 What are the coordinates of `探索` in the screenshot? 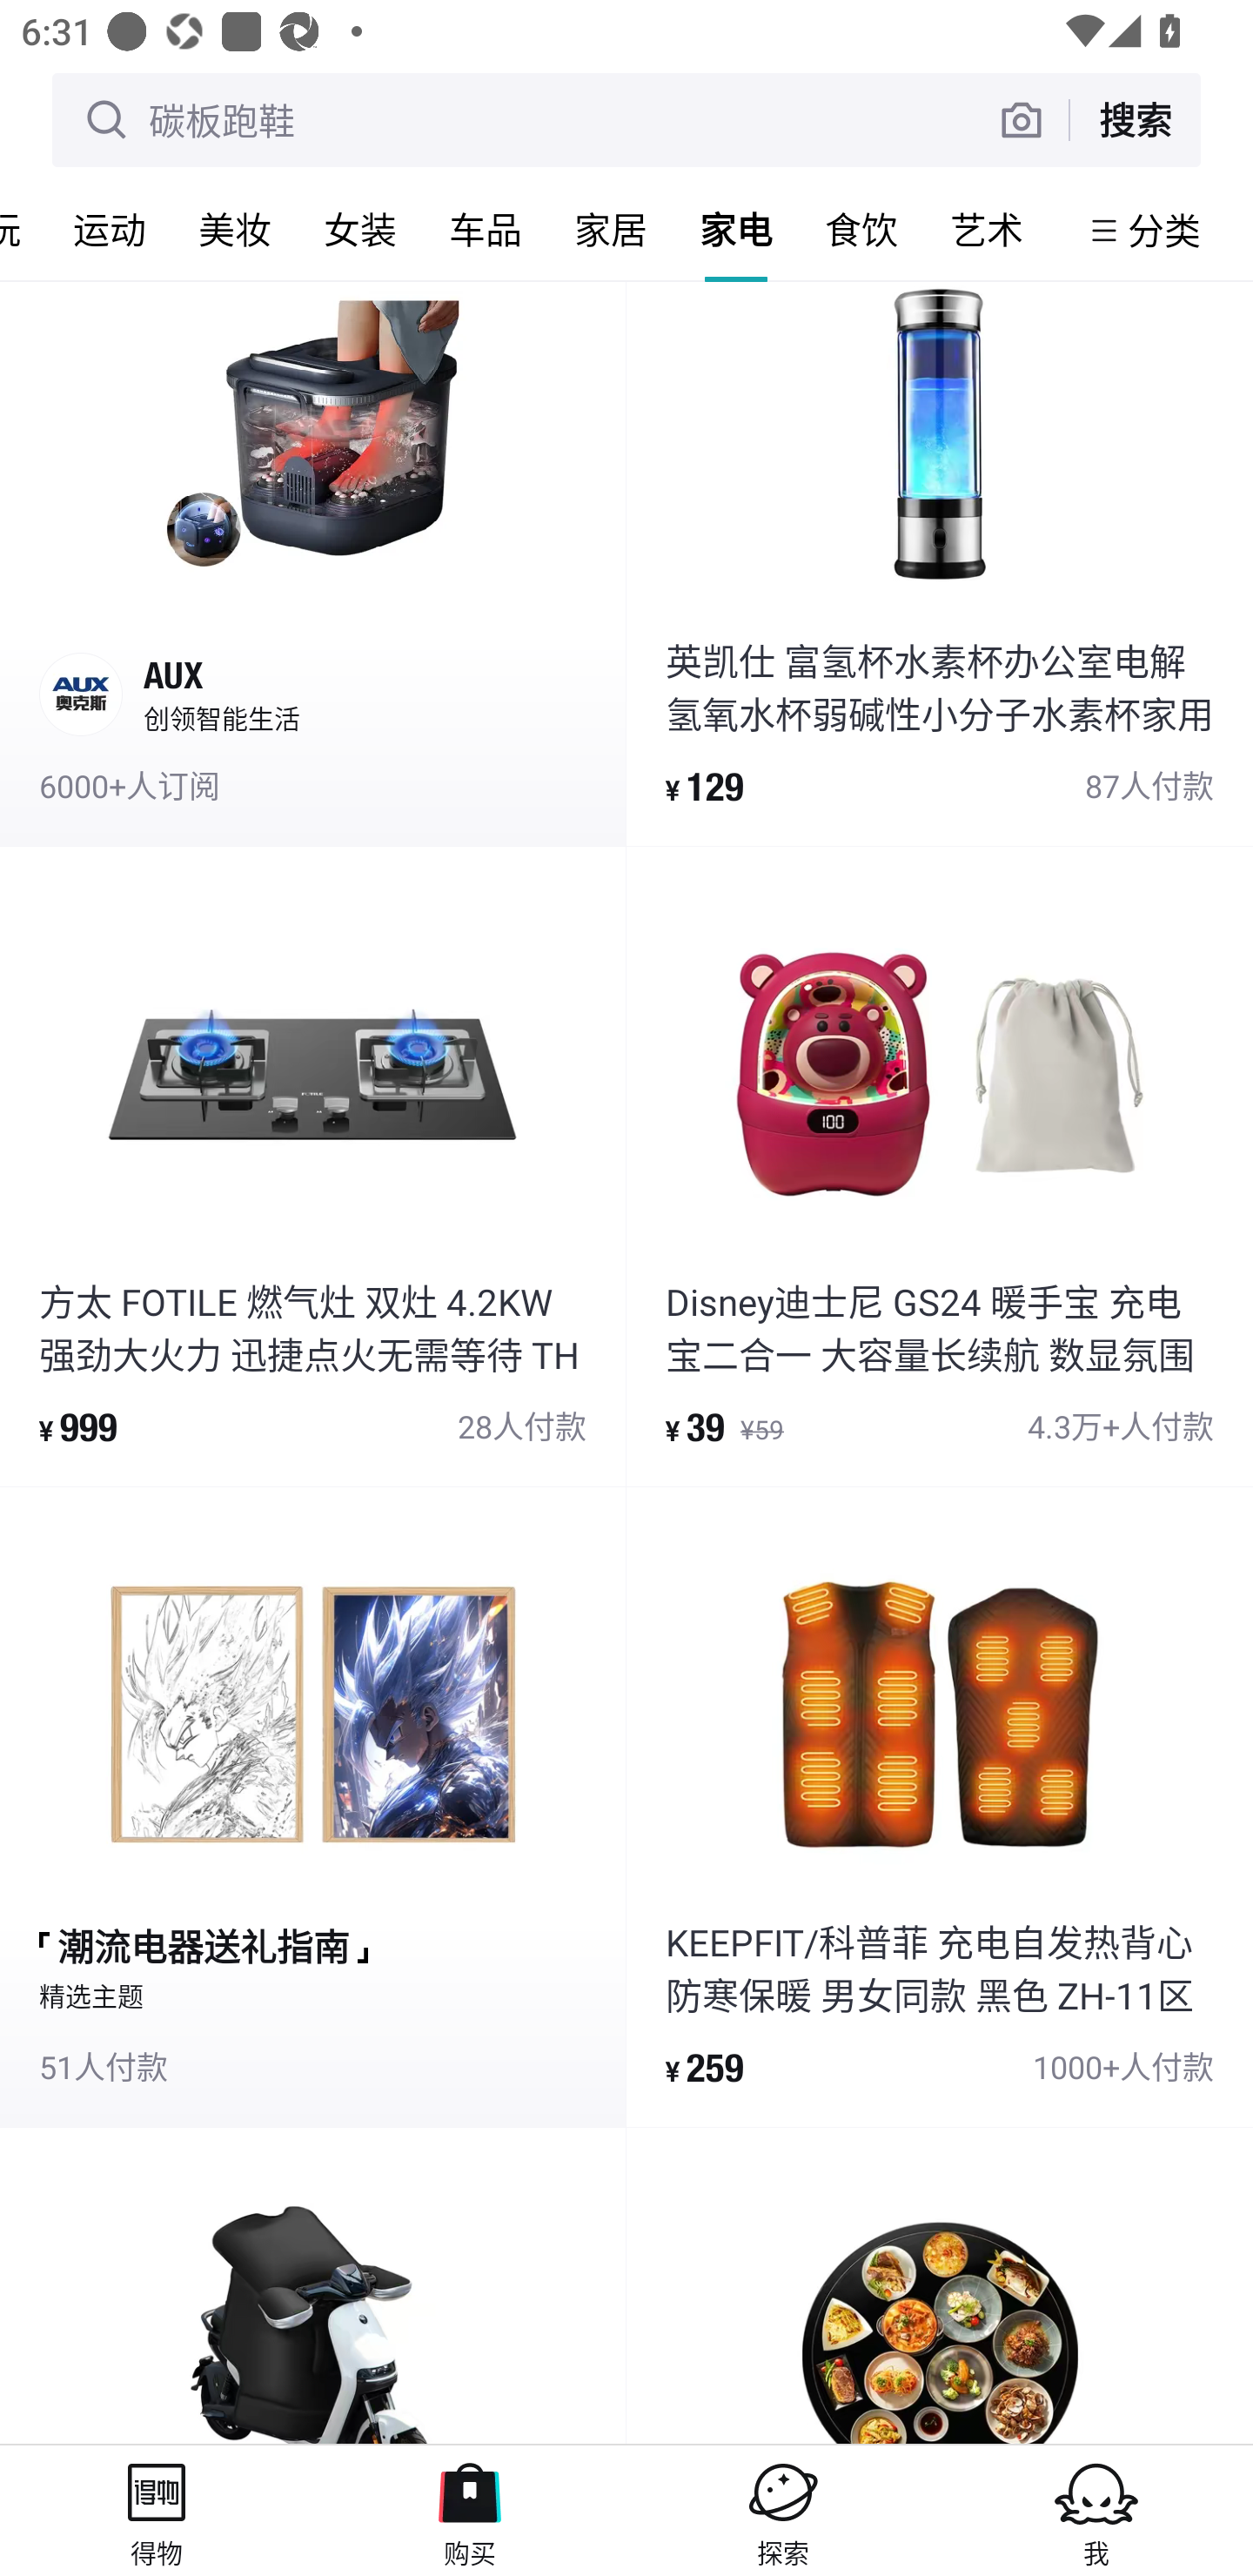 It's located at (783, 2510).